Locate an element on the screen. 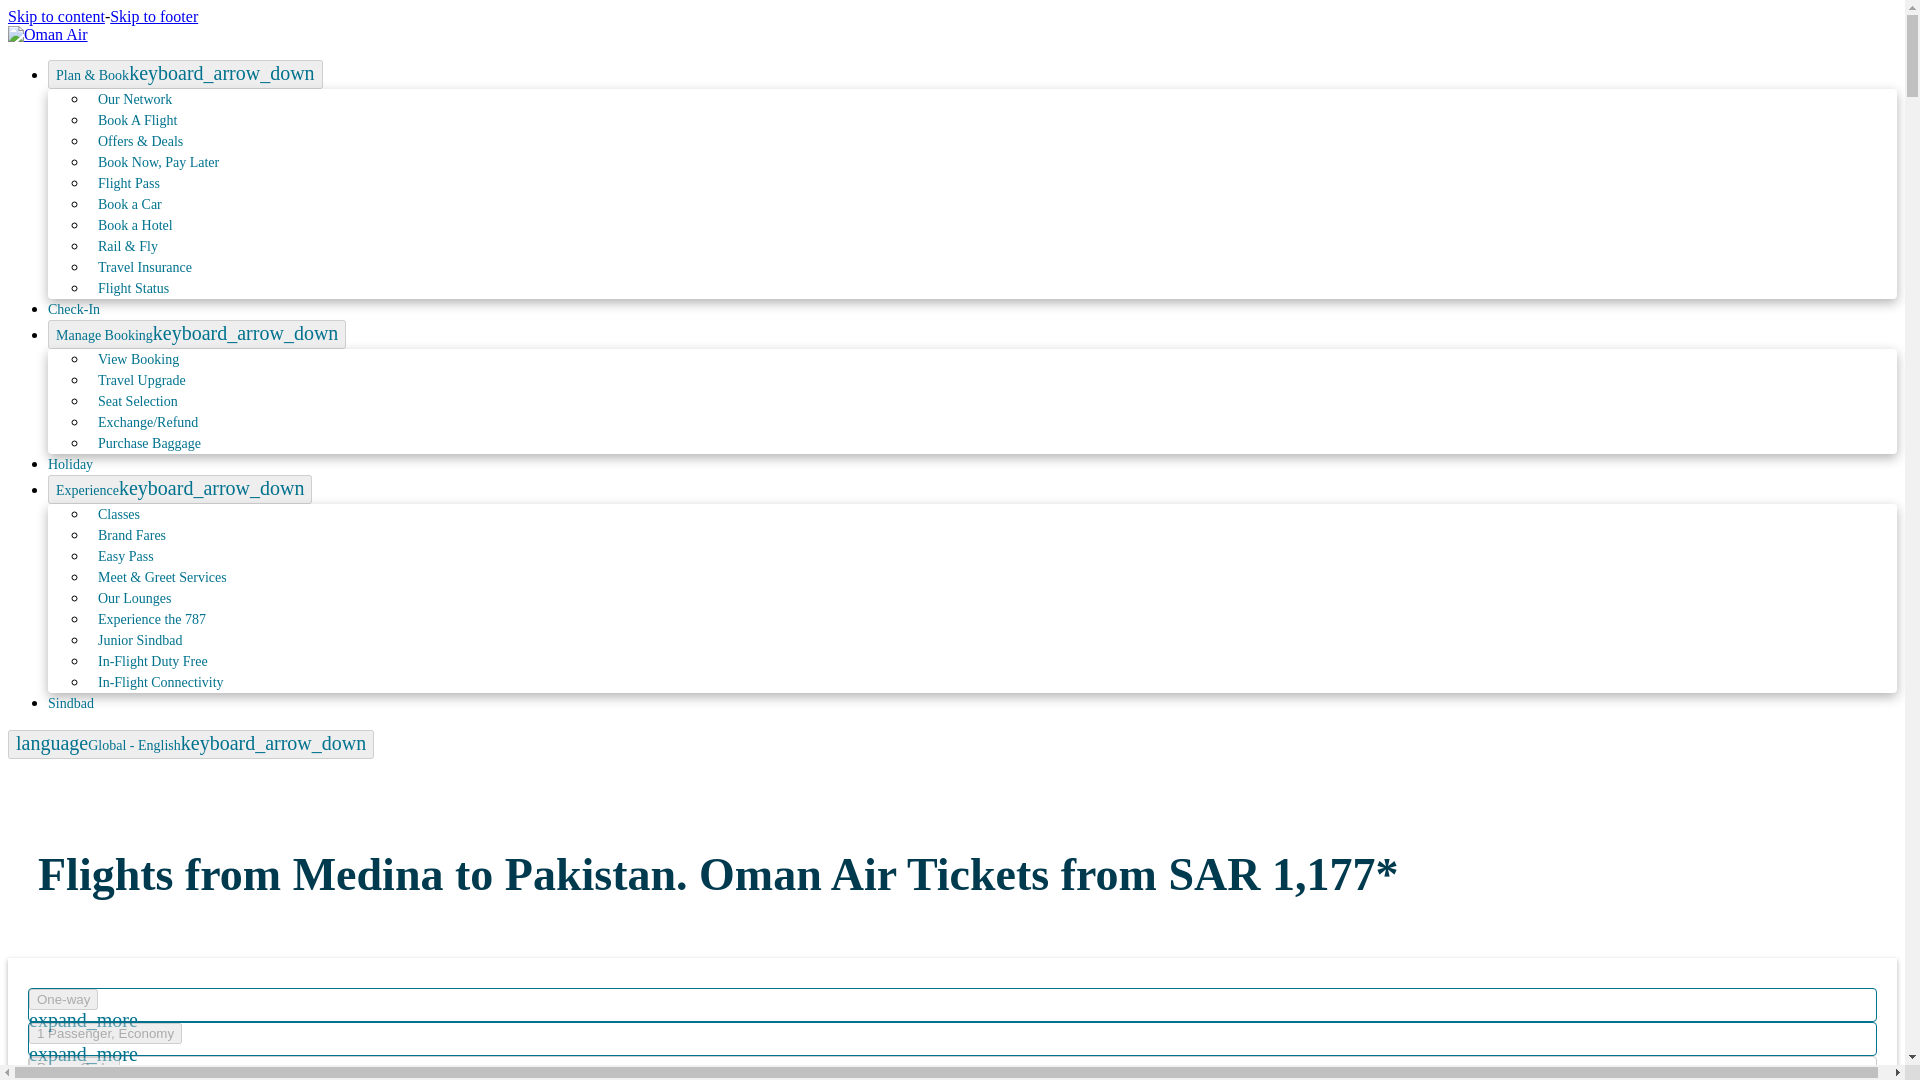  Classes is located at coordinates (118, 514).